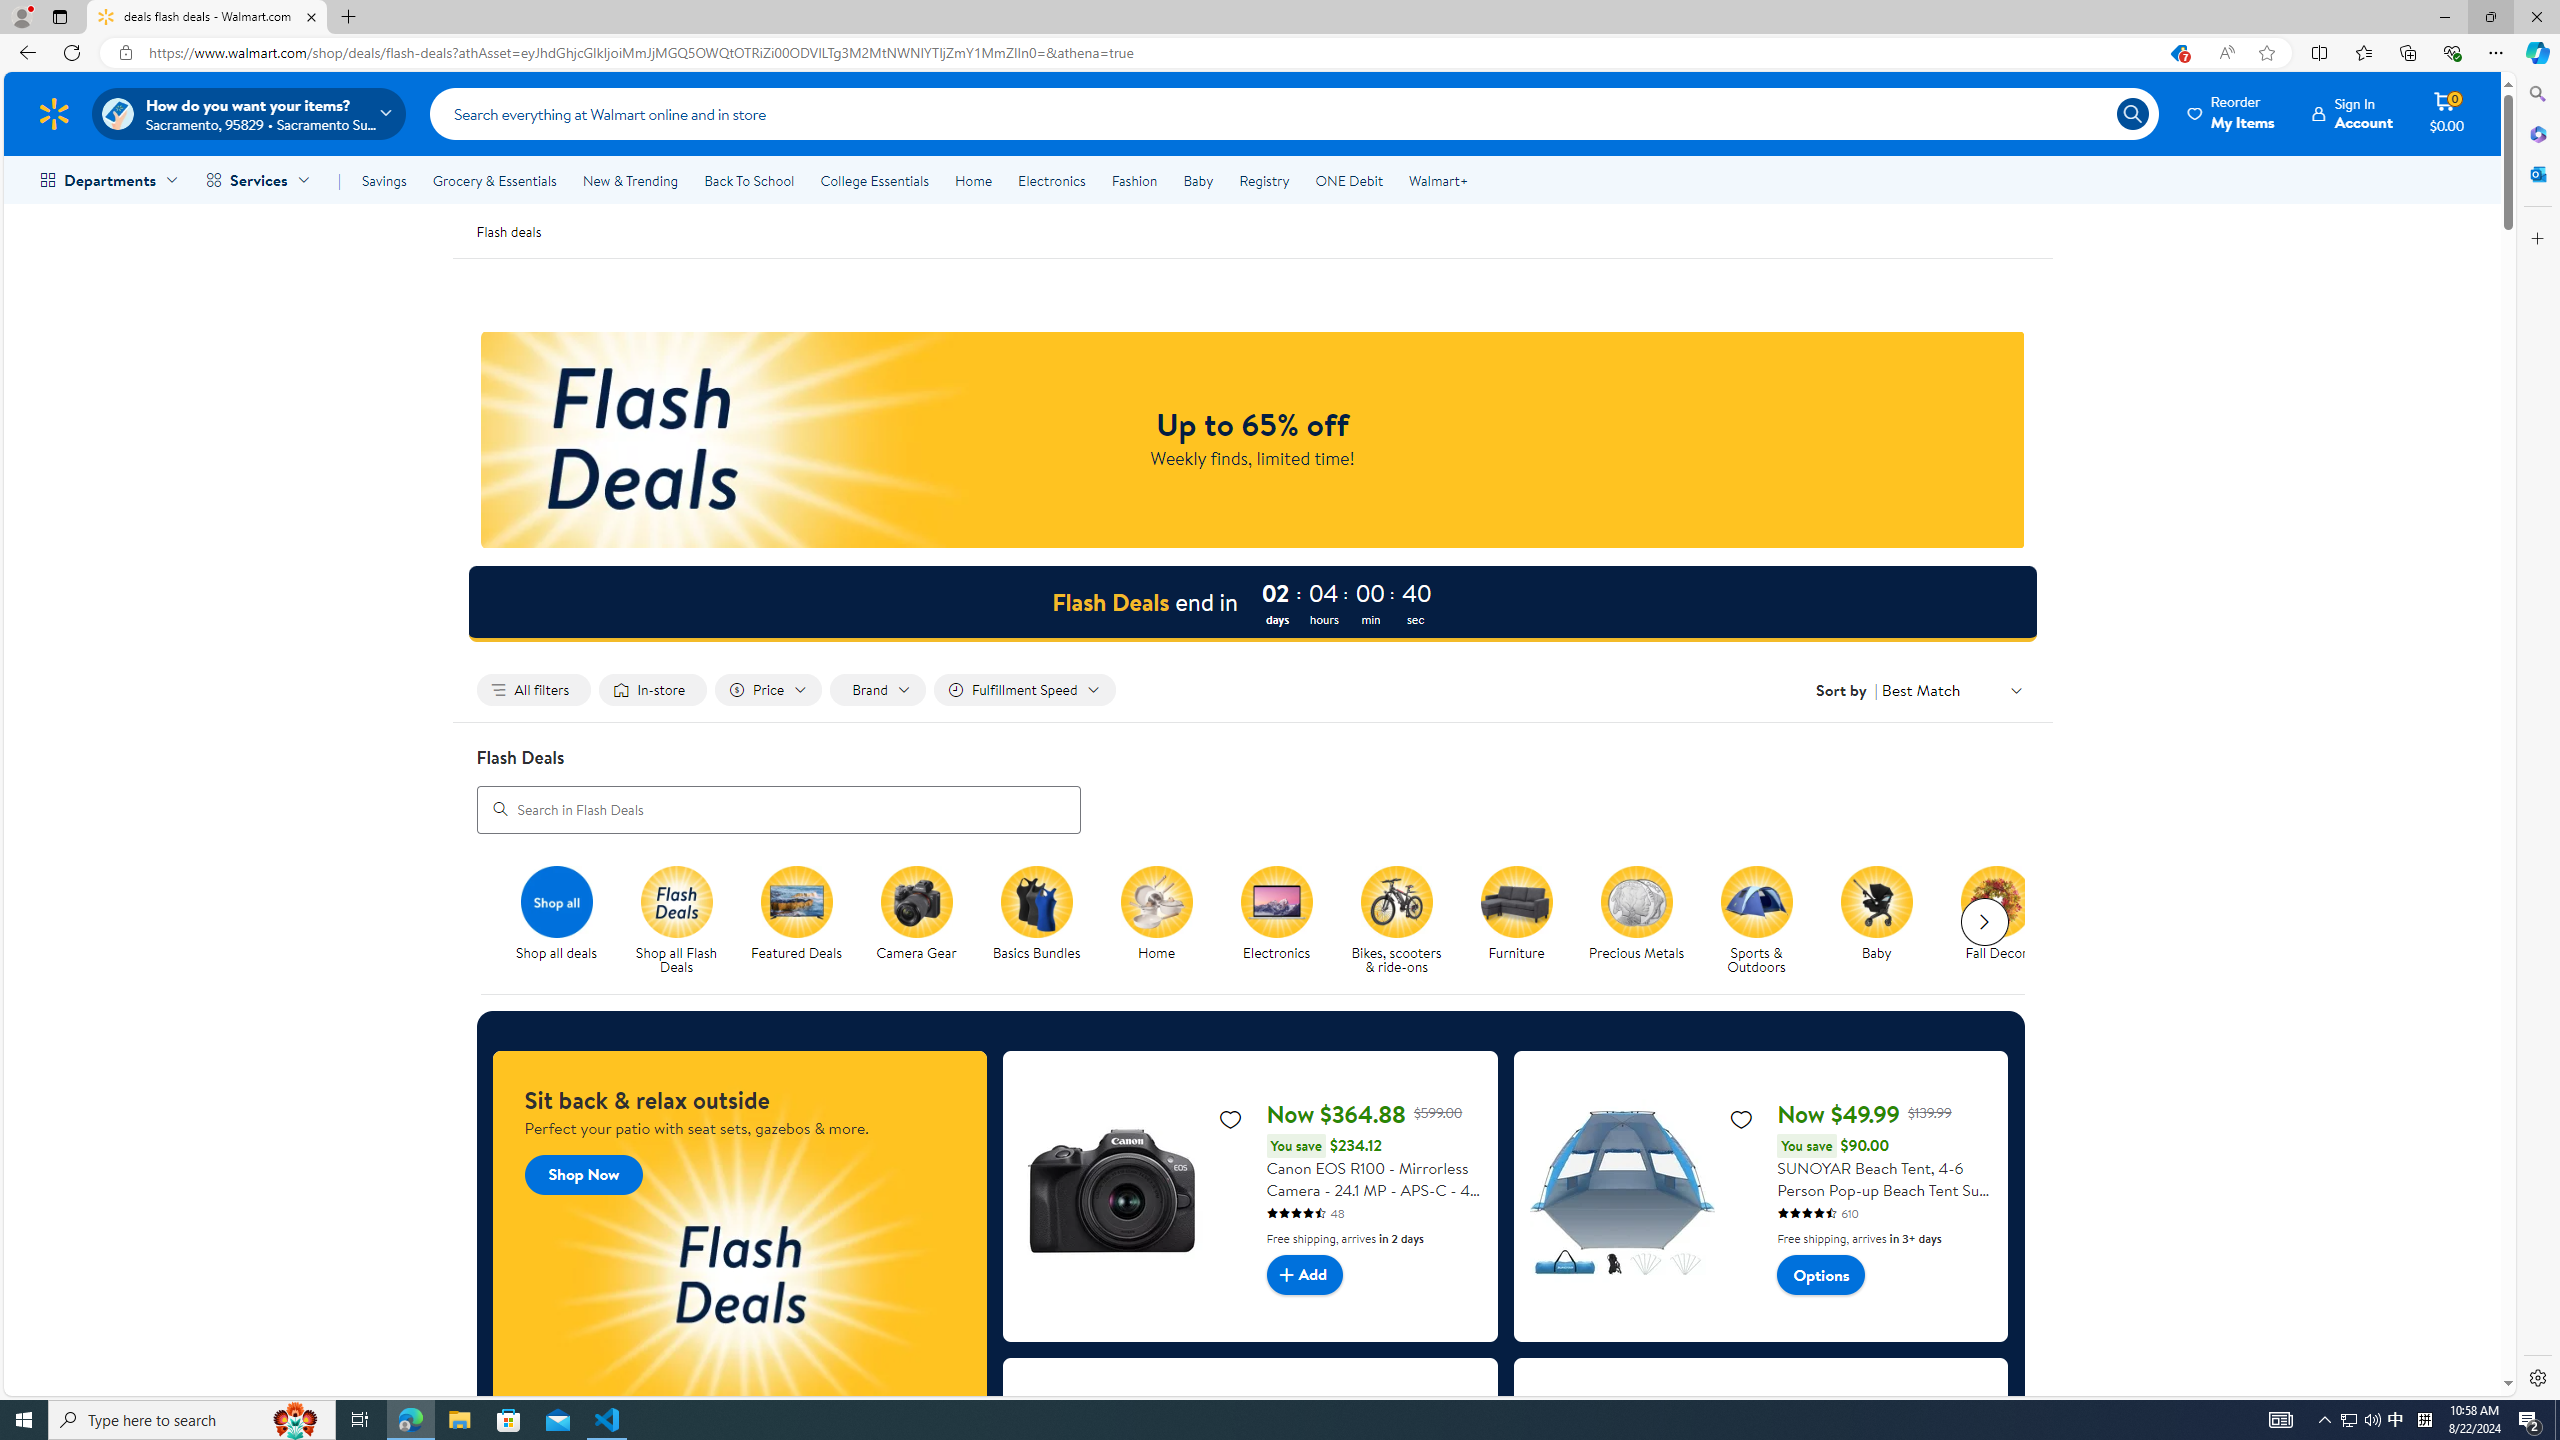 The image size is (2560, 1440). I want to click on This site has coupons! Shopping in Microsoft Edge, 7, so click(2178, 53).